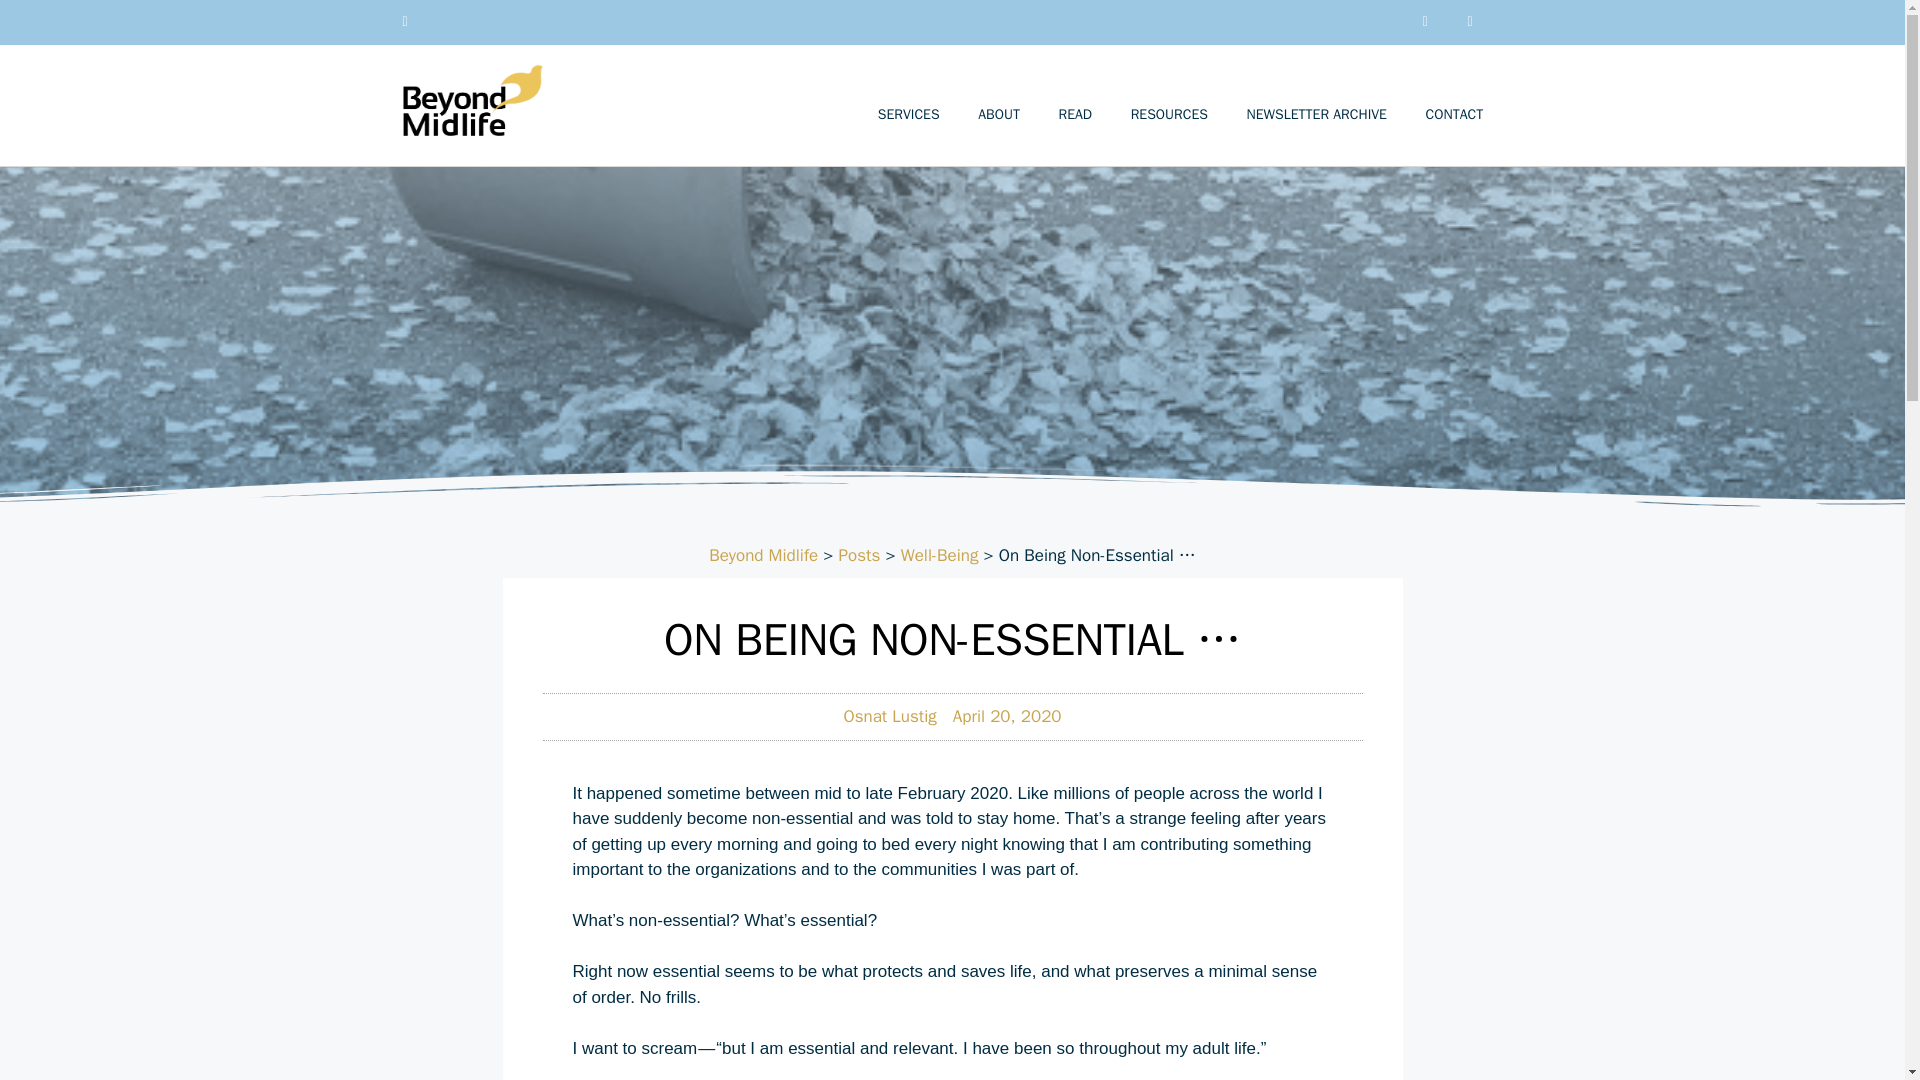  Describe the element at coordinates (1316, 114) in the screenshot. I see `NEWSLETTER ARCHIVE` at that location.